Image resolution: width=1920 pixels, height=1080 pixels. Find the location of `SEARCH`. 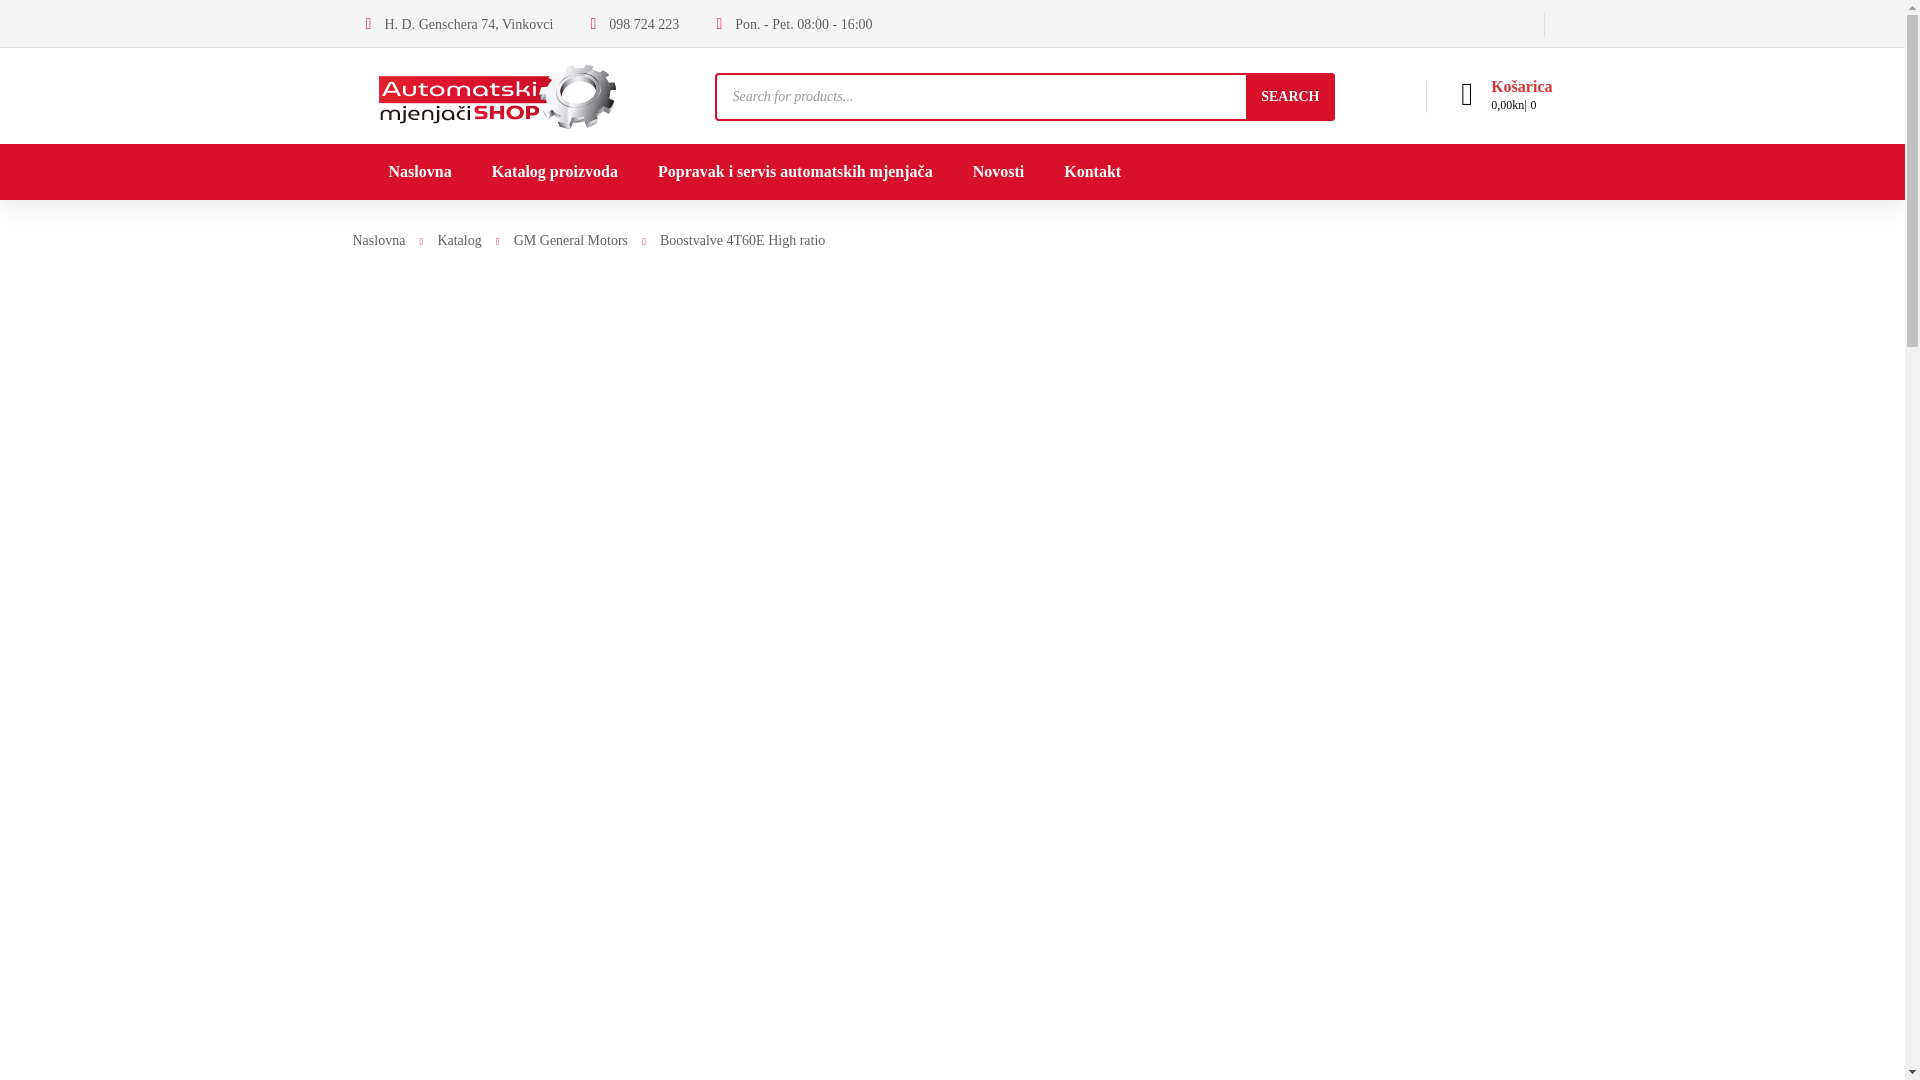

SEARCH is located at coordinates (1290, 96).